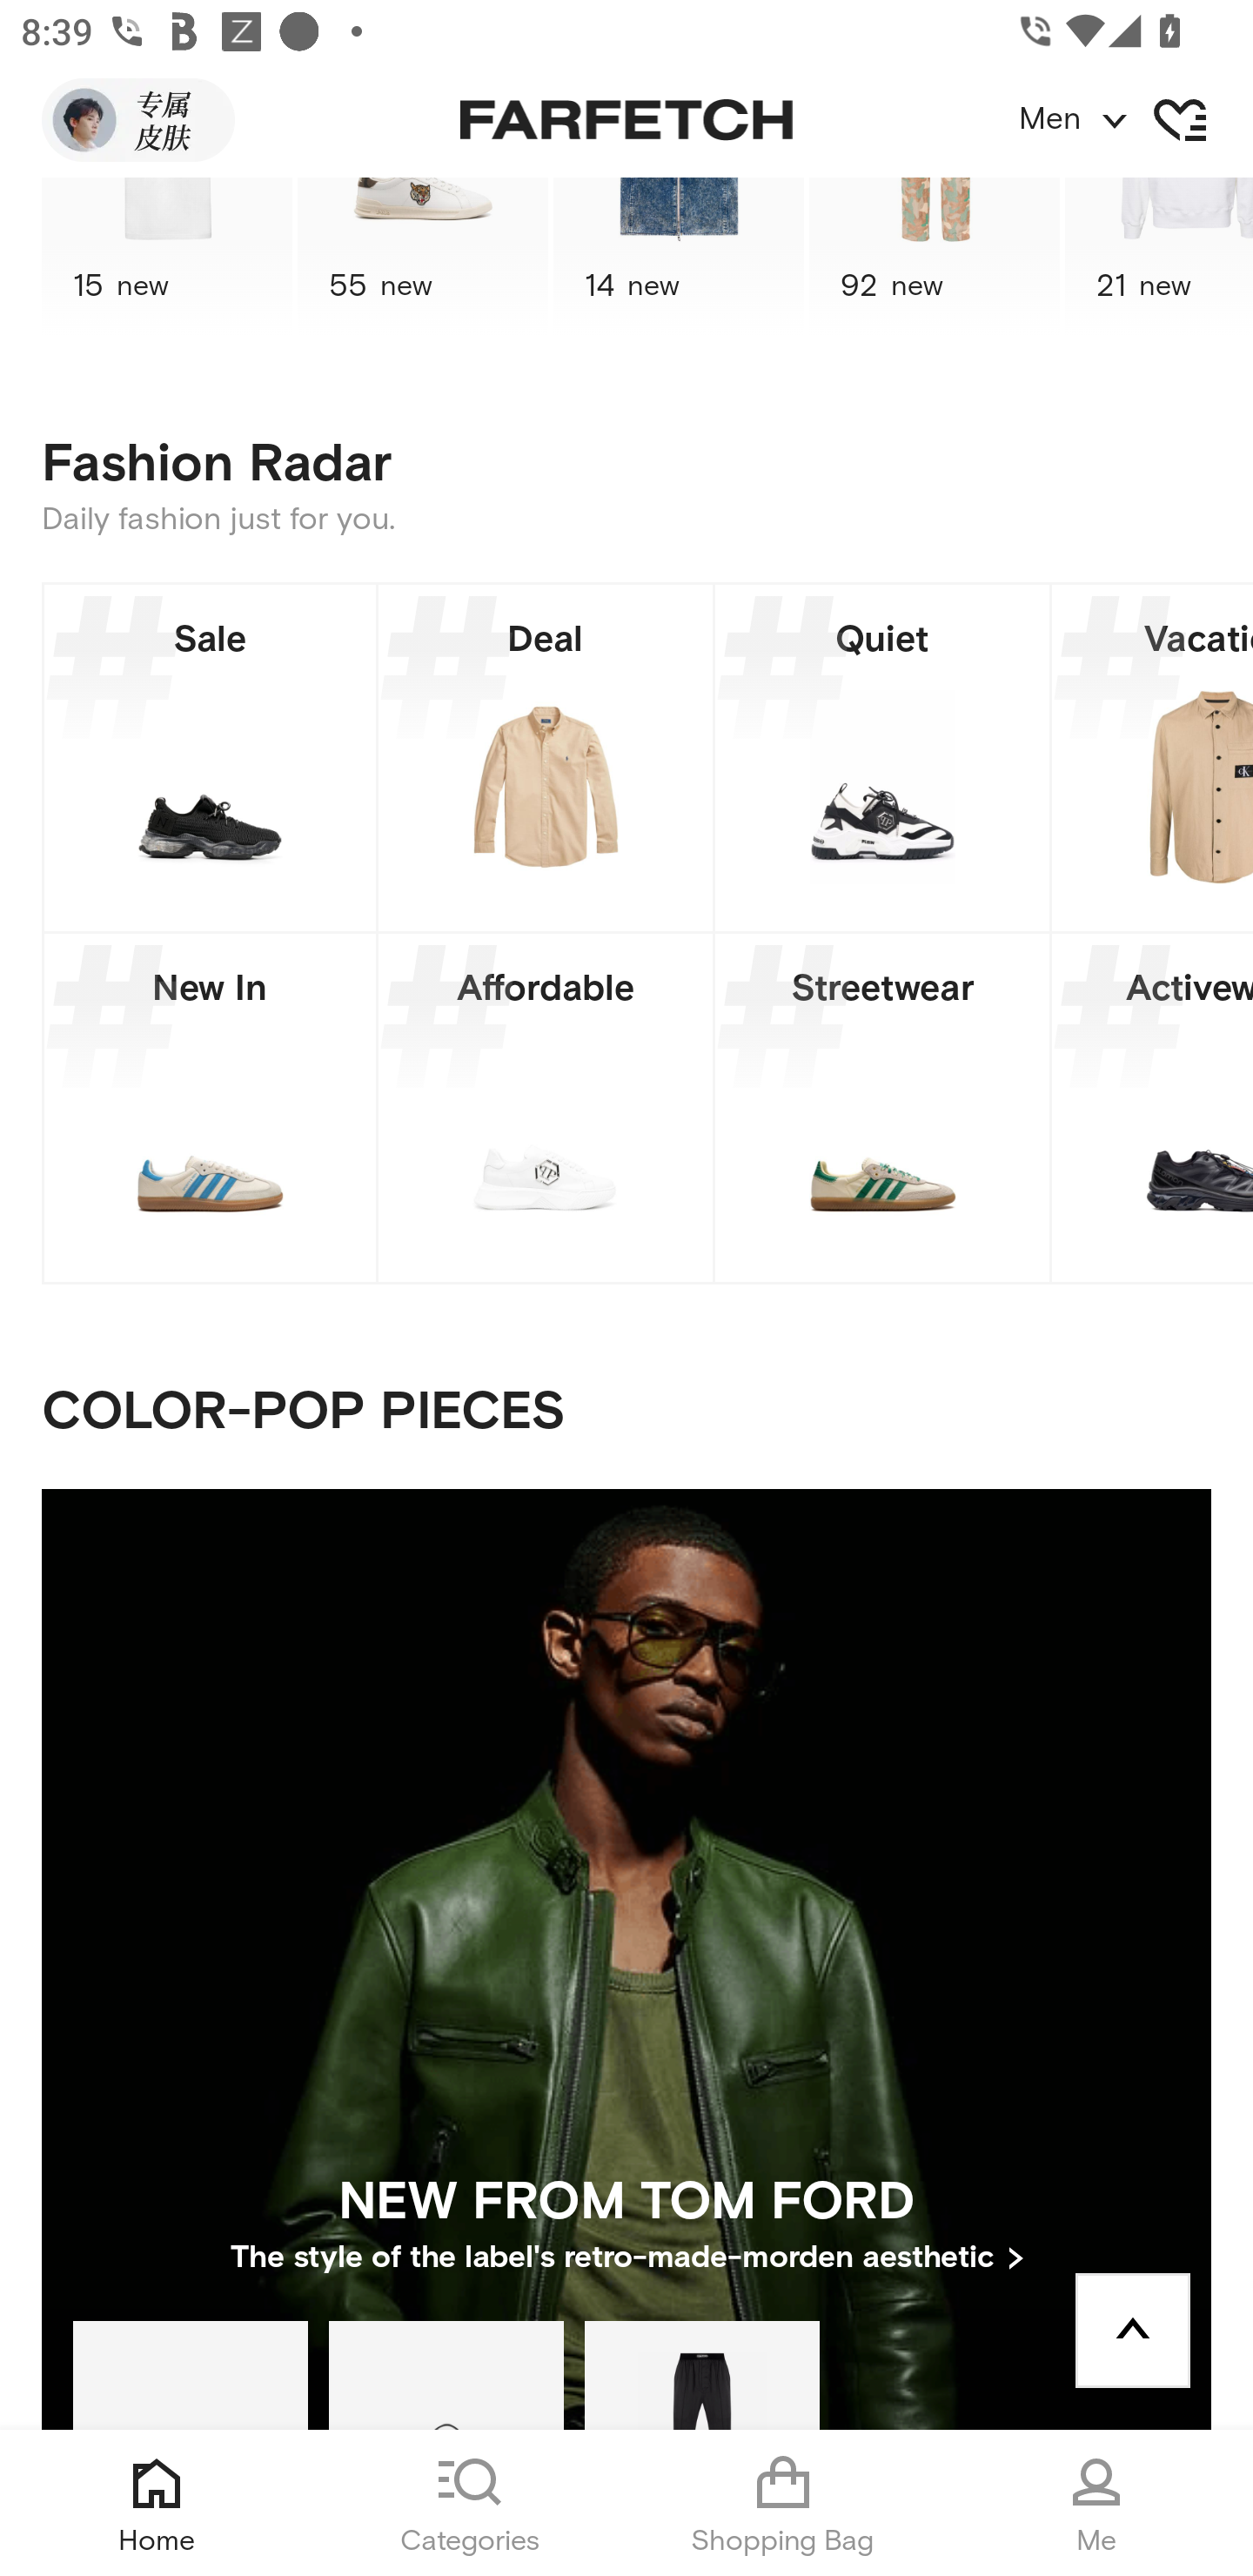 Image resolution: width=1253 pixels, height=2576 pixels. What do you see at coordinates (423, 258) in the screenshot?
I see `55  new` at bounding box center [423, 258].